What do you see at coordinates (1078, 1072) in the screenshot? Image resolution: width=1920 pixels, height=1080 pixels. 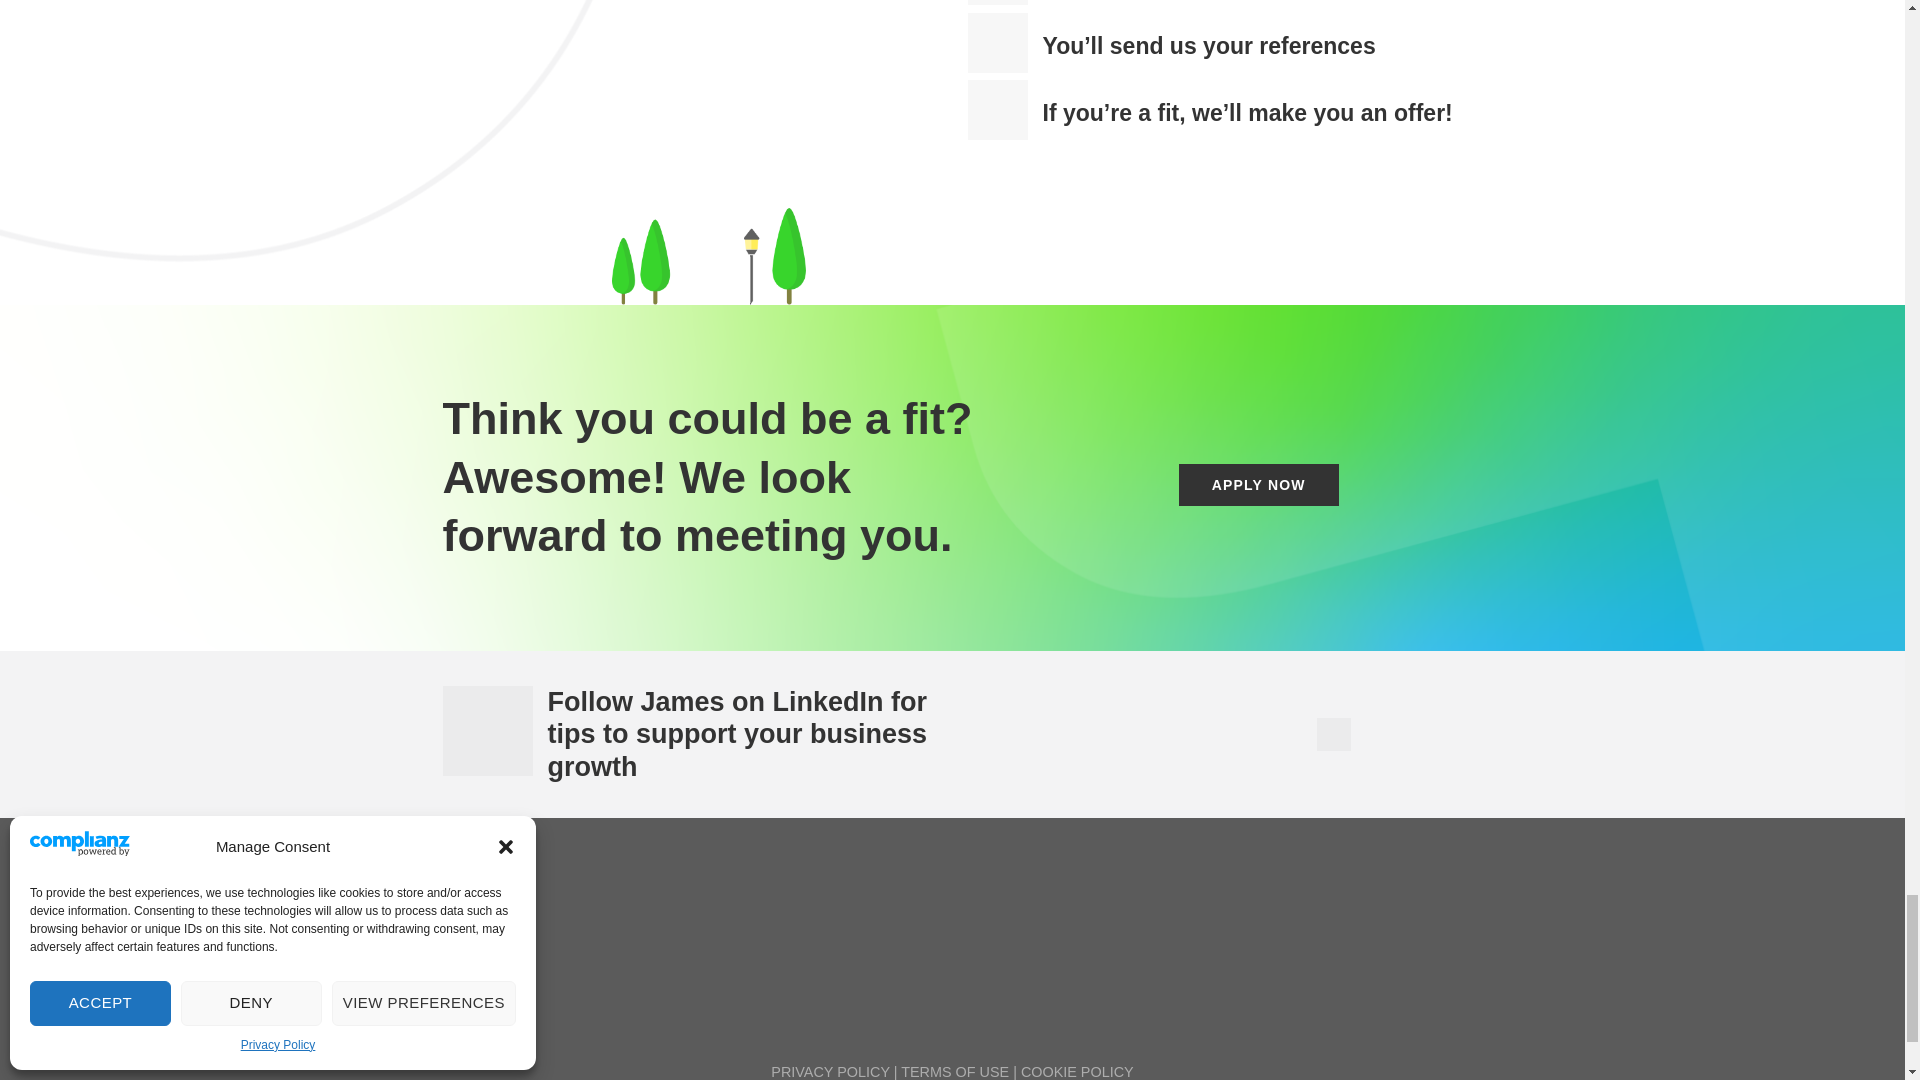 I see `COOKIE POLICY` at bounding box center [1078, 1072].